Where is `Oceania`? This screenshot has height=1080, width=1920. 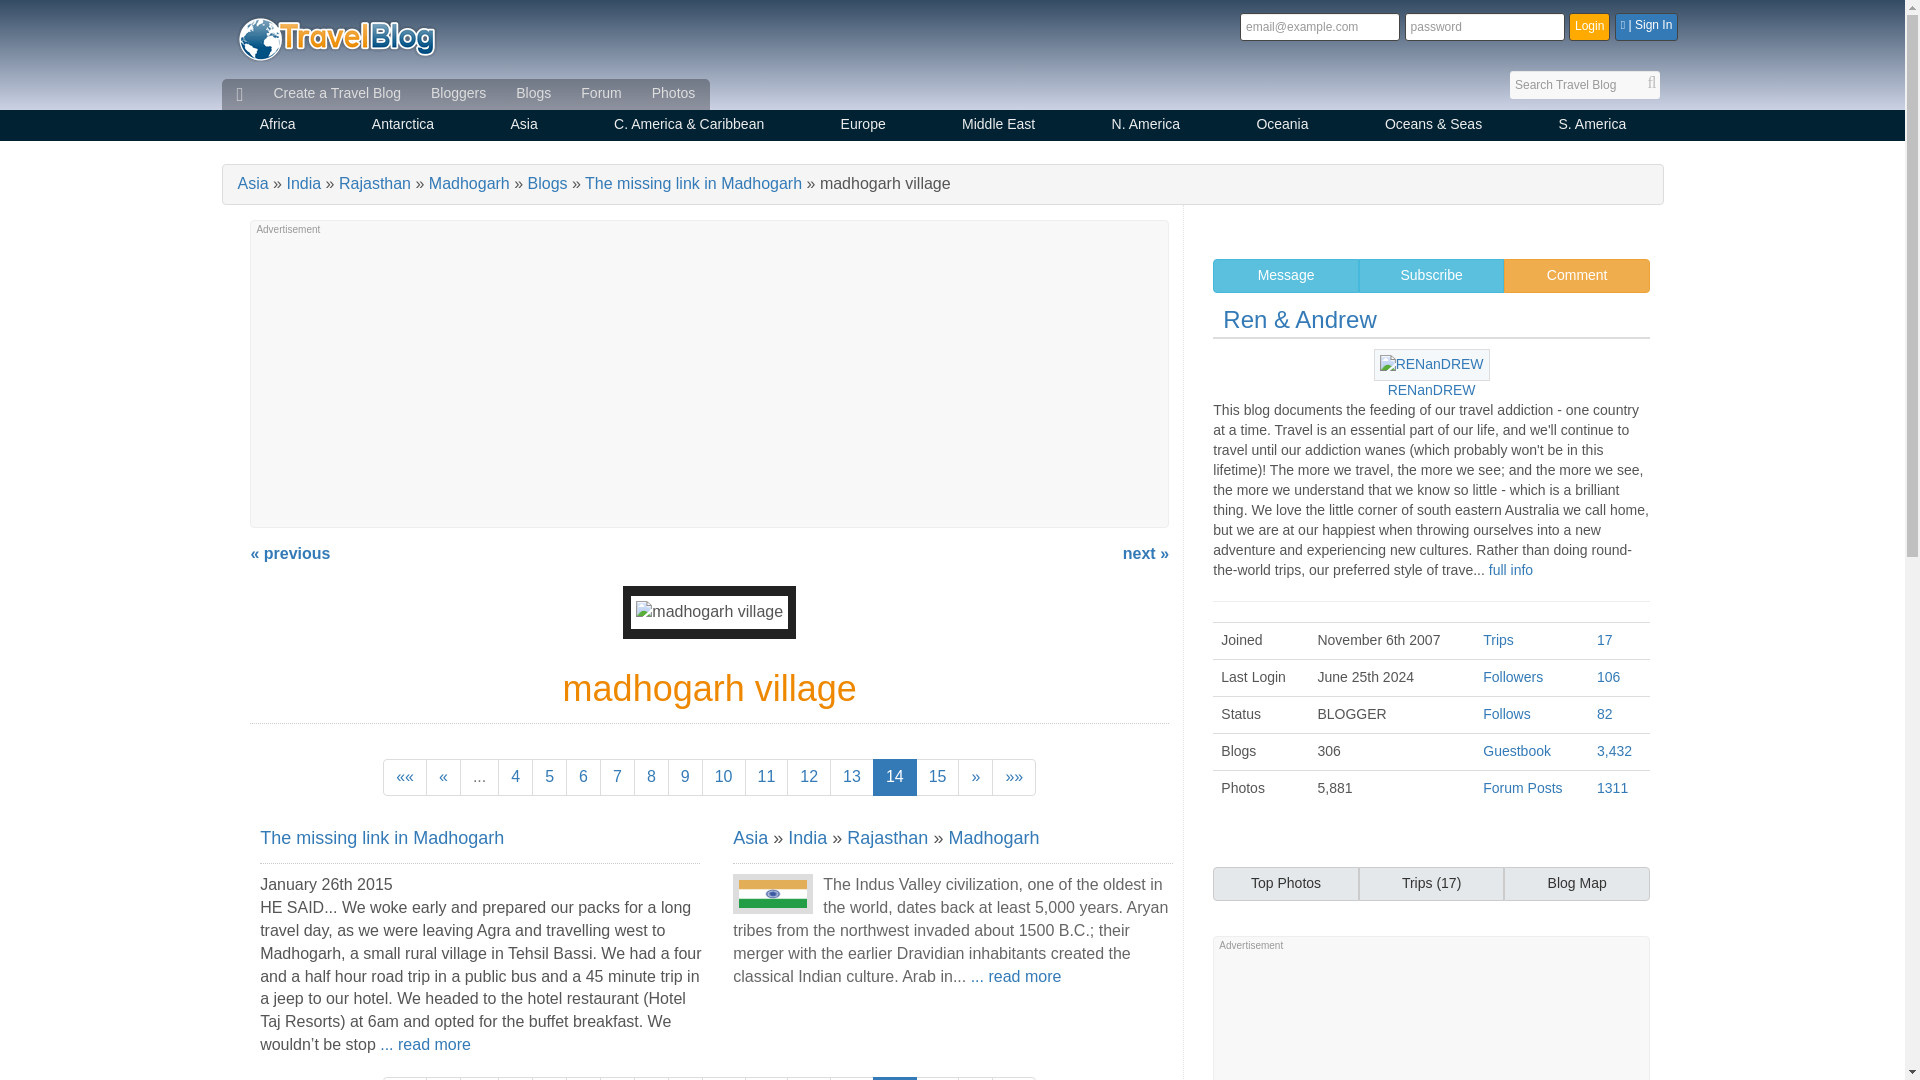 Oceania is located at coordinates (1282, 126).